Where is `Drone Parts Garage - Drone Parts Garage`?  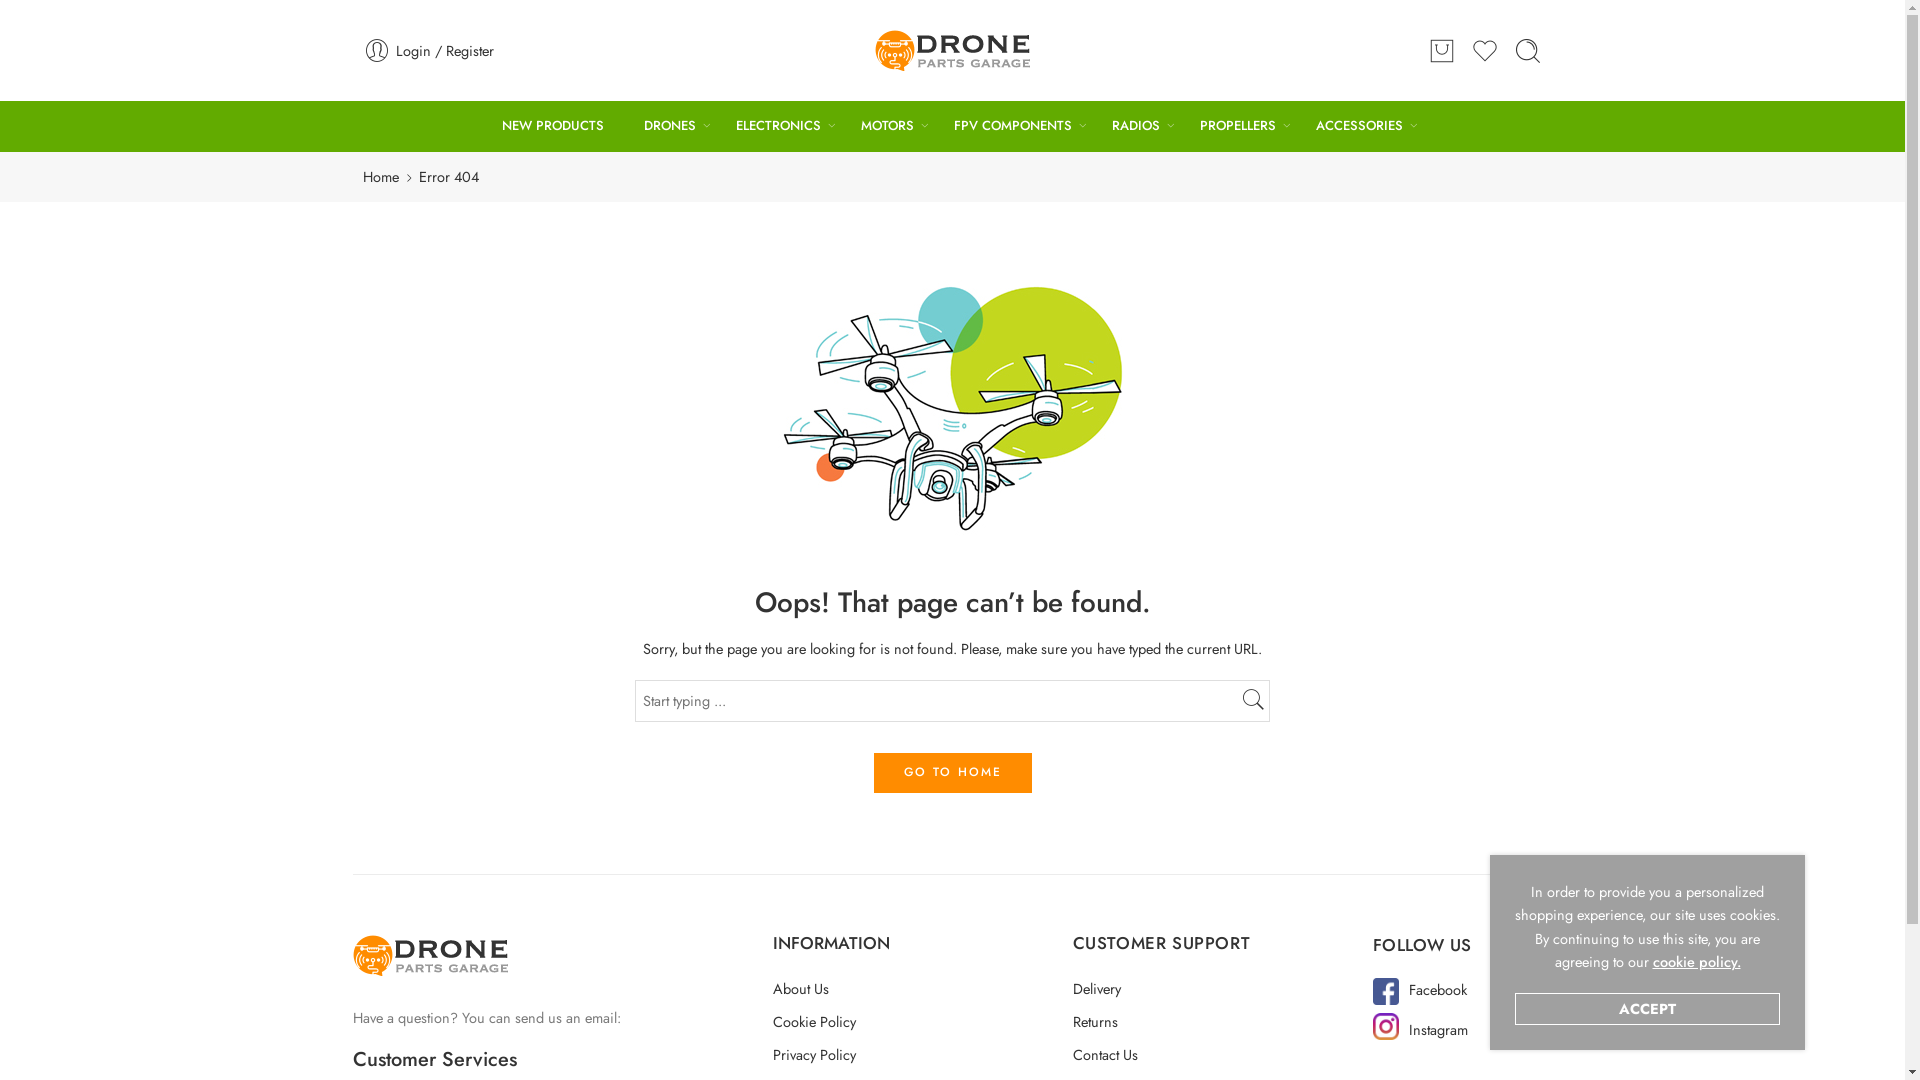 Drone Parts Garage - Drone Parts Garage is located at coordinates (952, 50).